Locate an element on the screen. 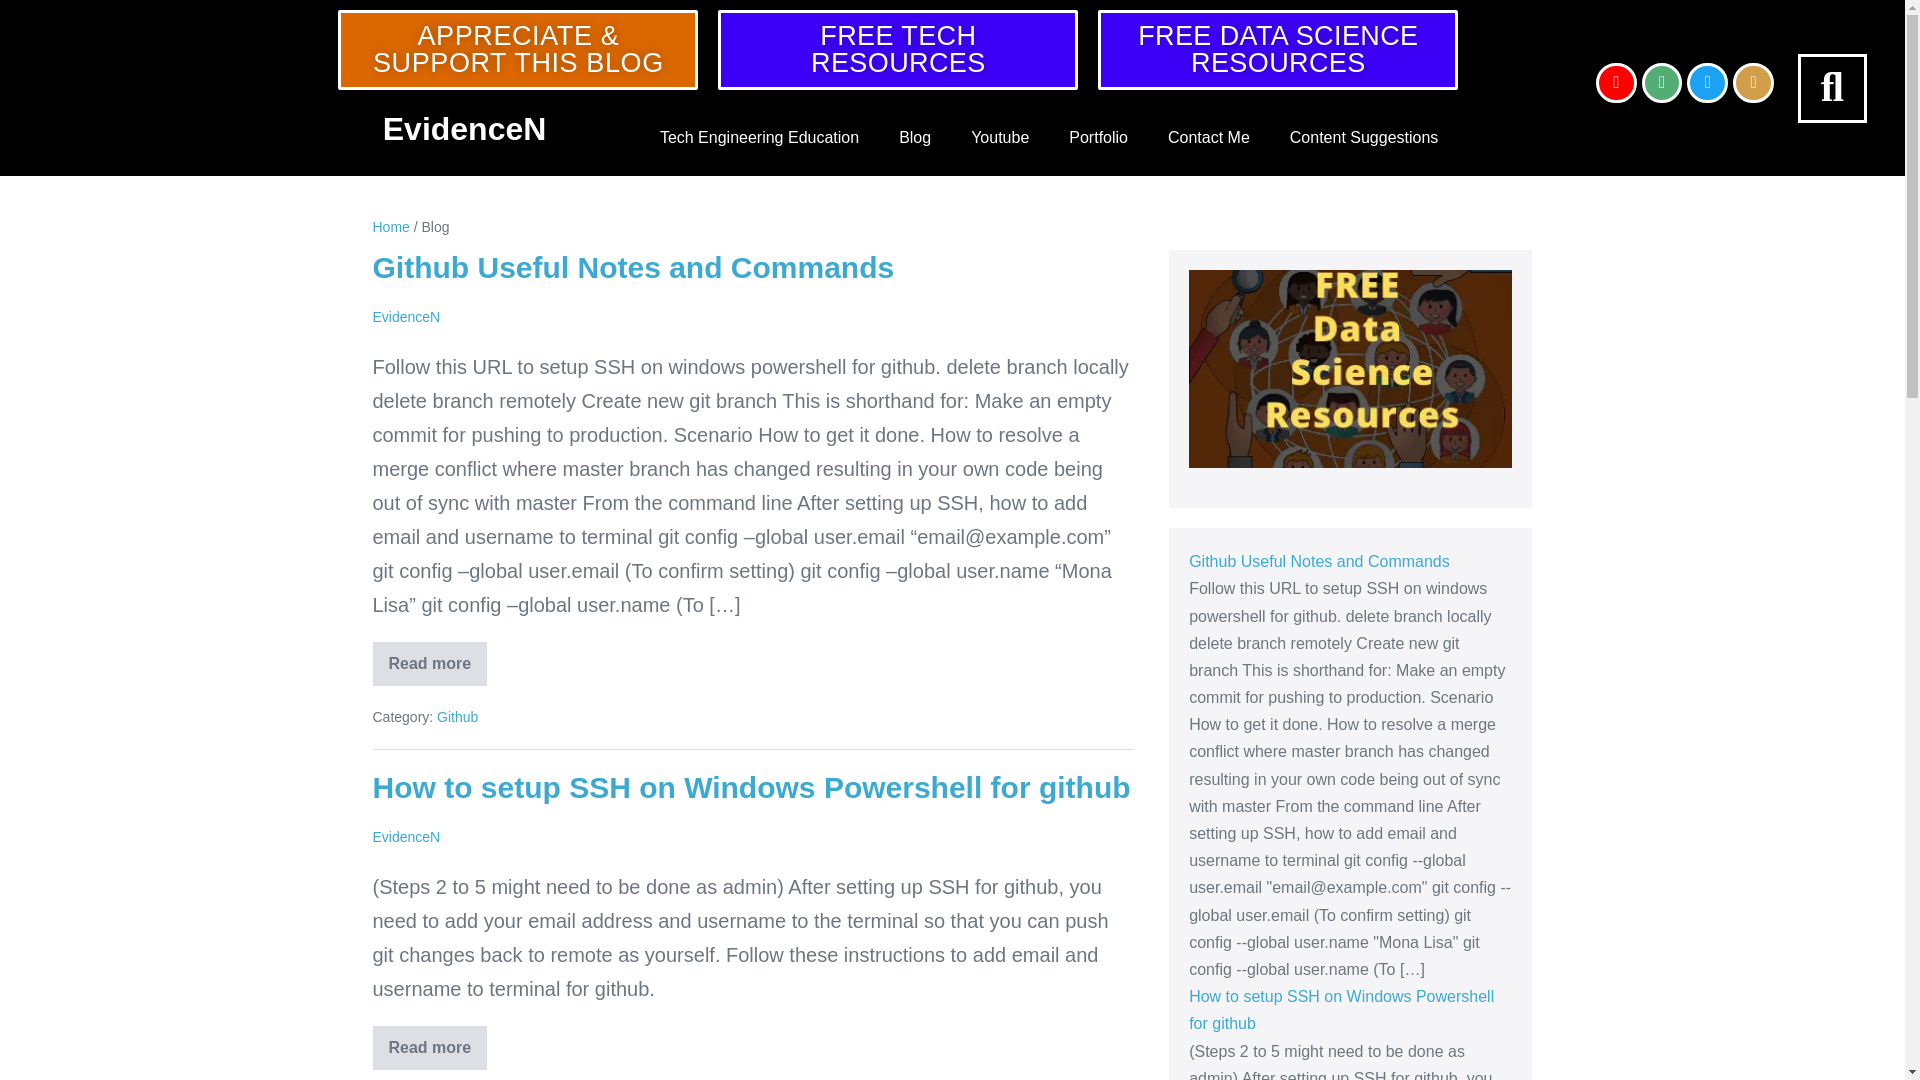 This screenshot has width=1920, height=1080. EvidenceN is located at coordinates (464, 128).